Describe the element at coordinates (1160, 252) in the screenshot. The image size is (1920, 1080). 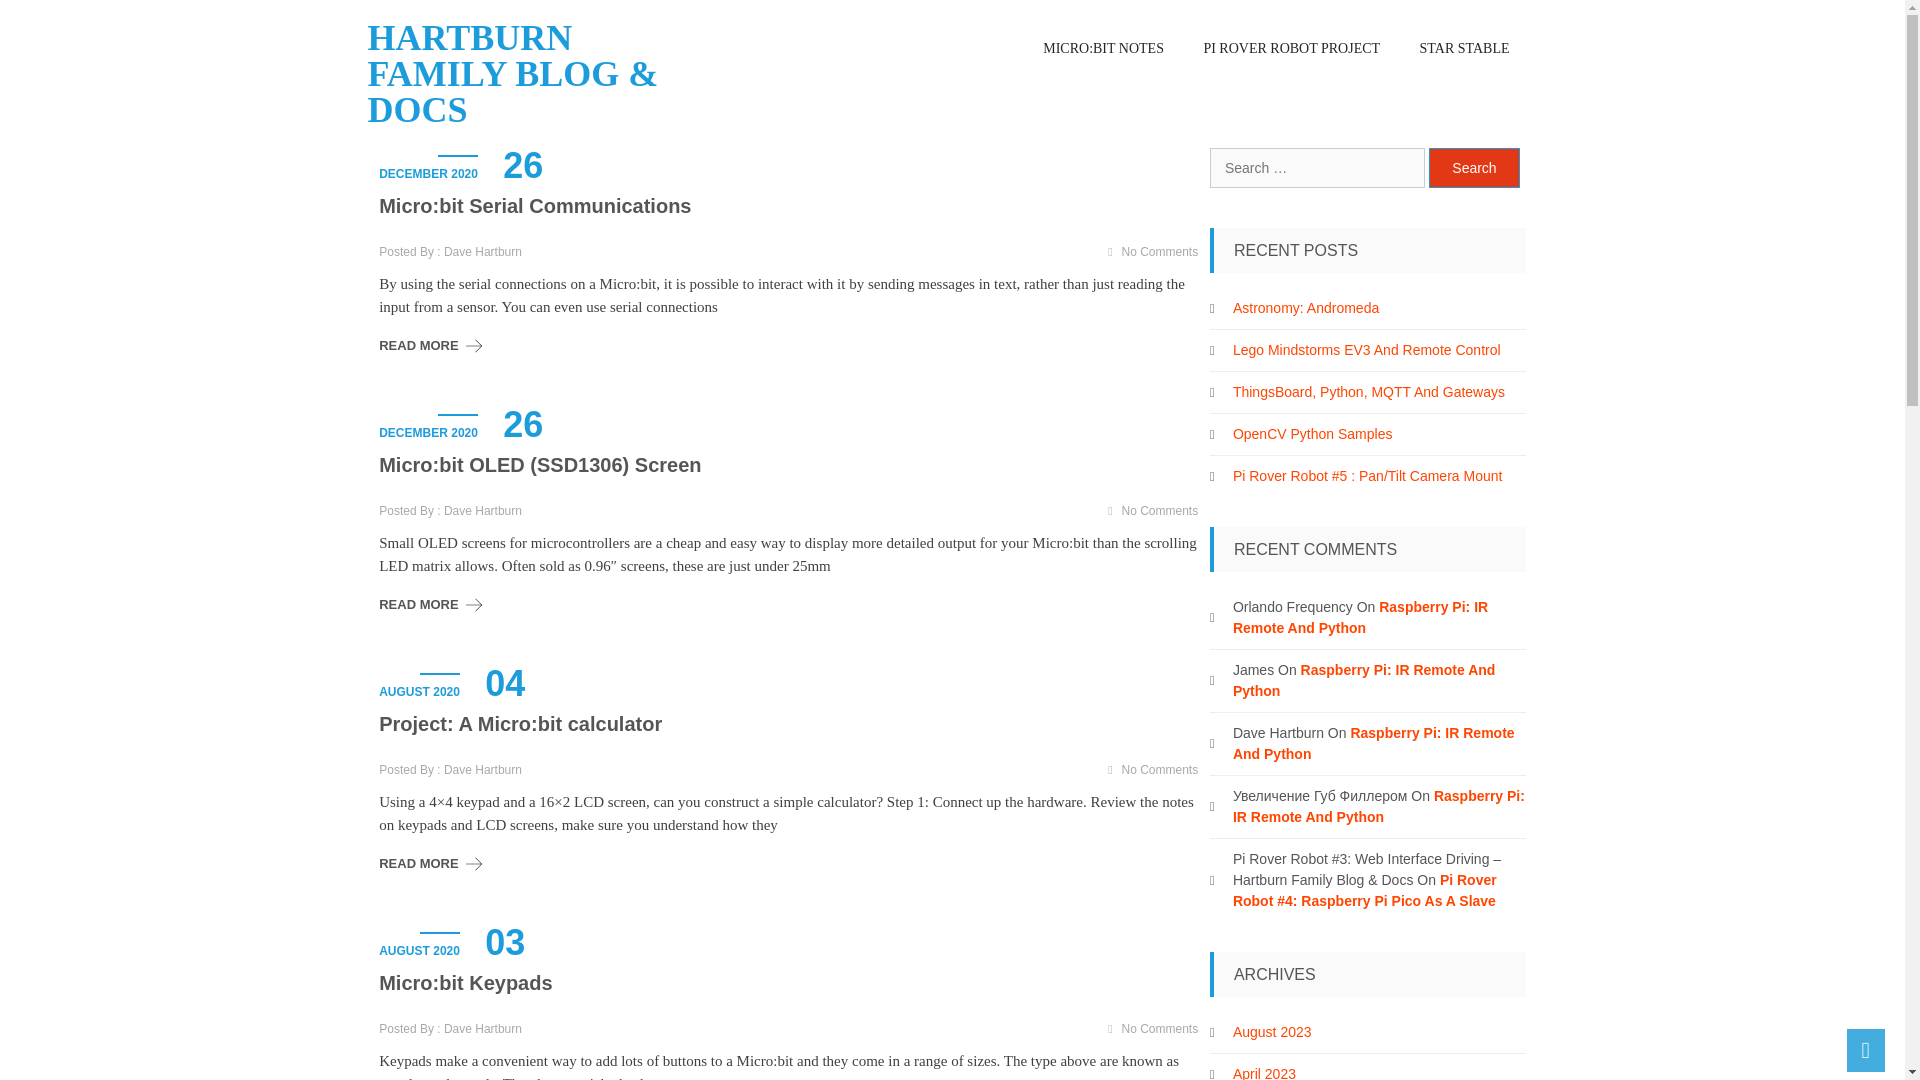
I see `No Comments` at that location.